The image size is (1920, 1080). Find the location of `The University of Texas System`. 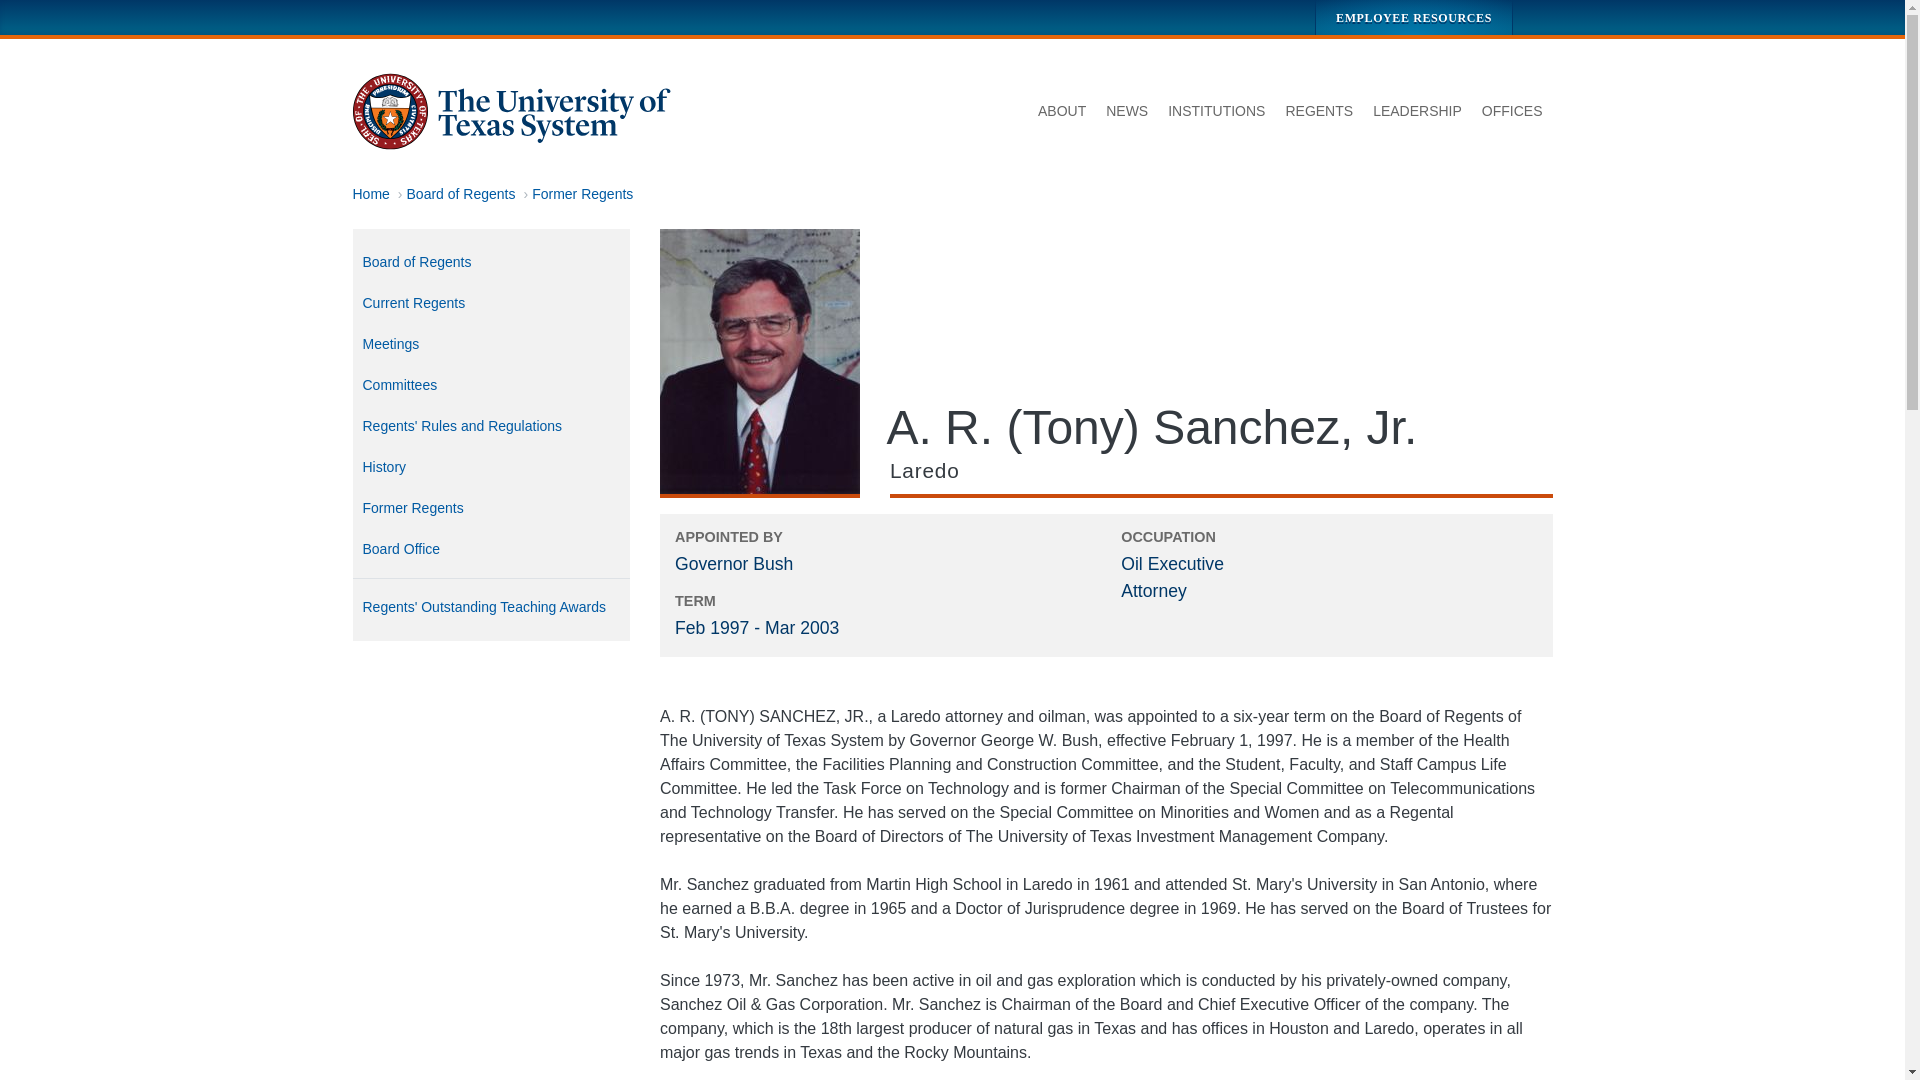

The University of Texas System is located at coordinates (512, 112).